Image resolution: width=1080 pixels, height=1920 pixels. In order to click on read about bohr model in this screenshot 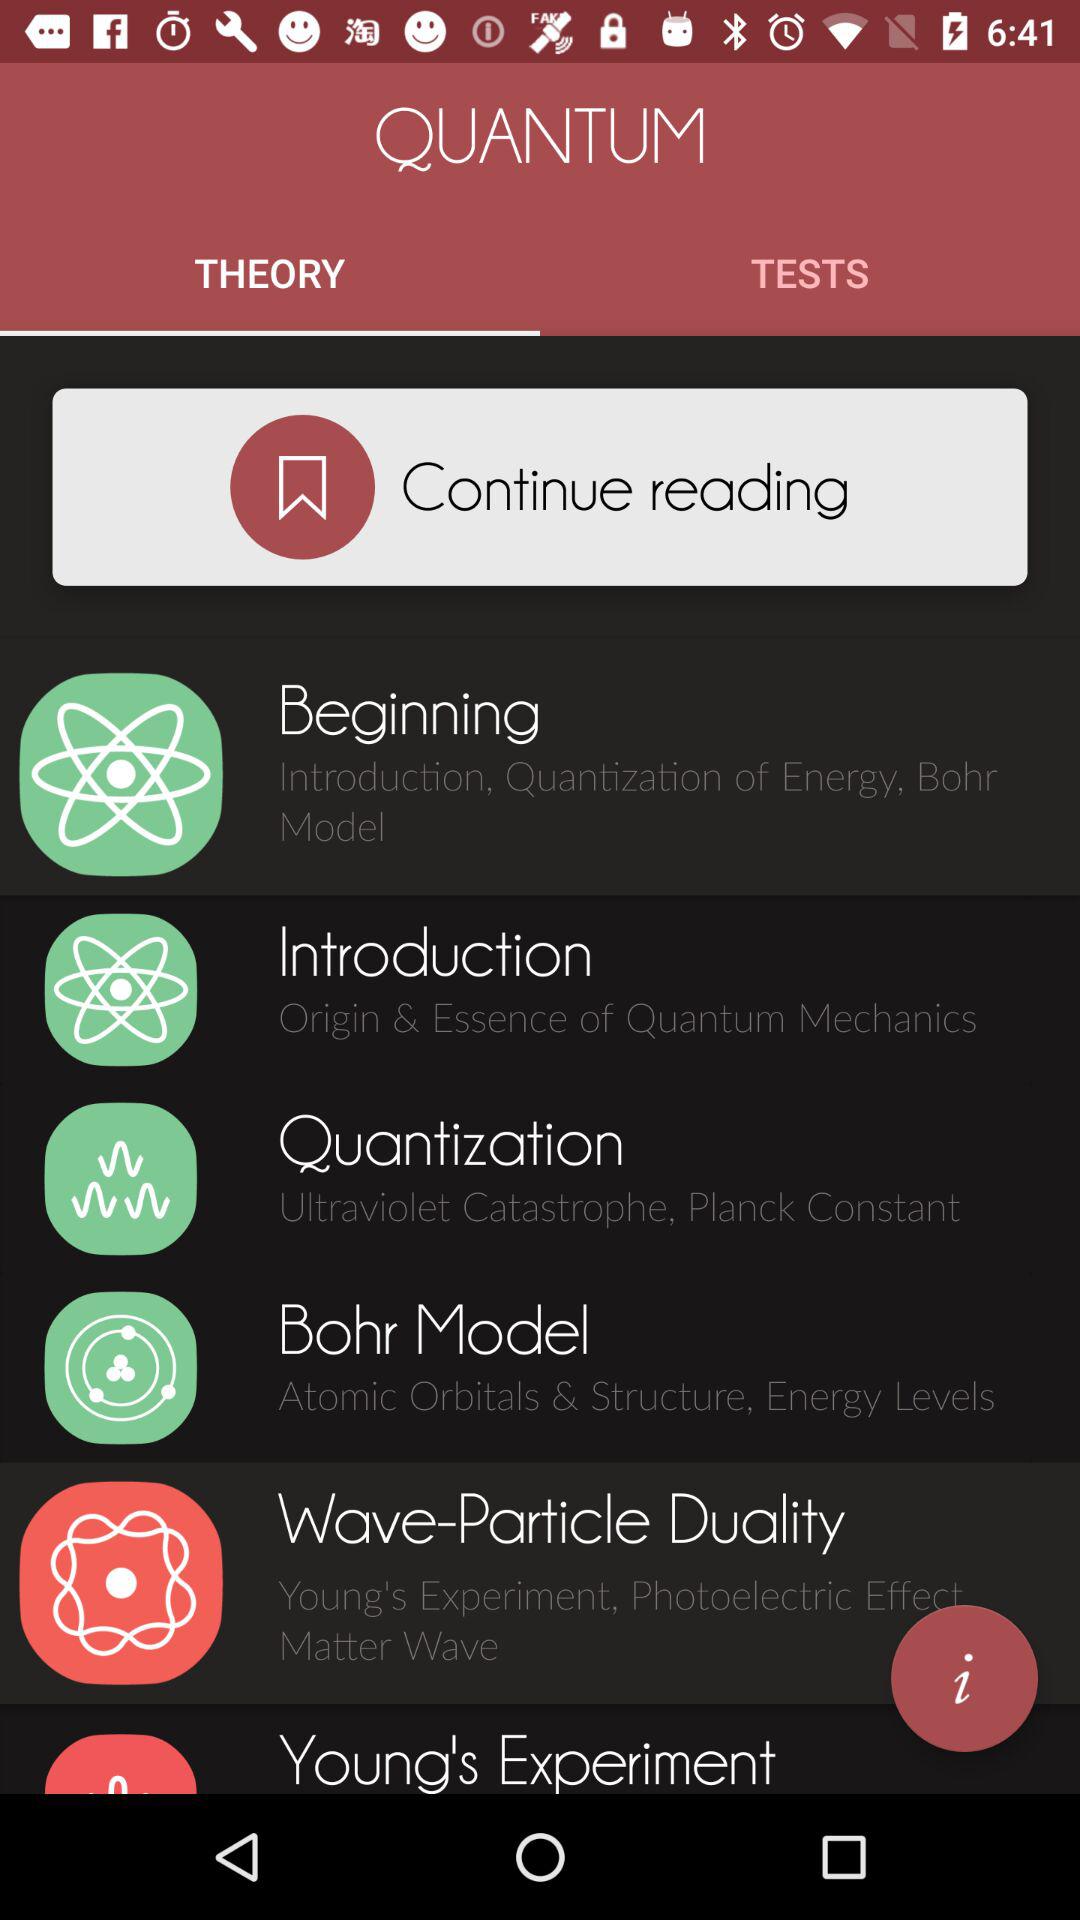, I will do `click(120, 1368)`.